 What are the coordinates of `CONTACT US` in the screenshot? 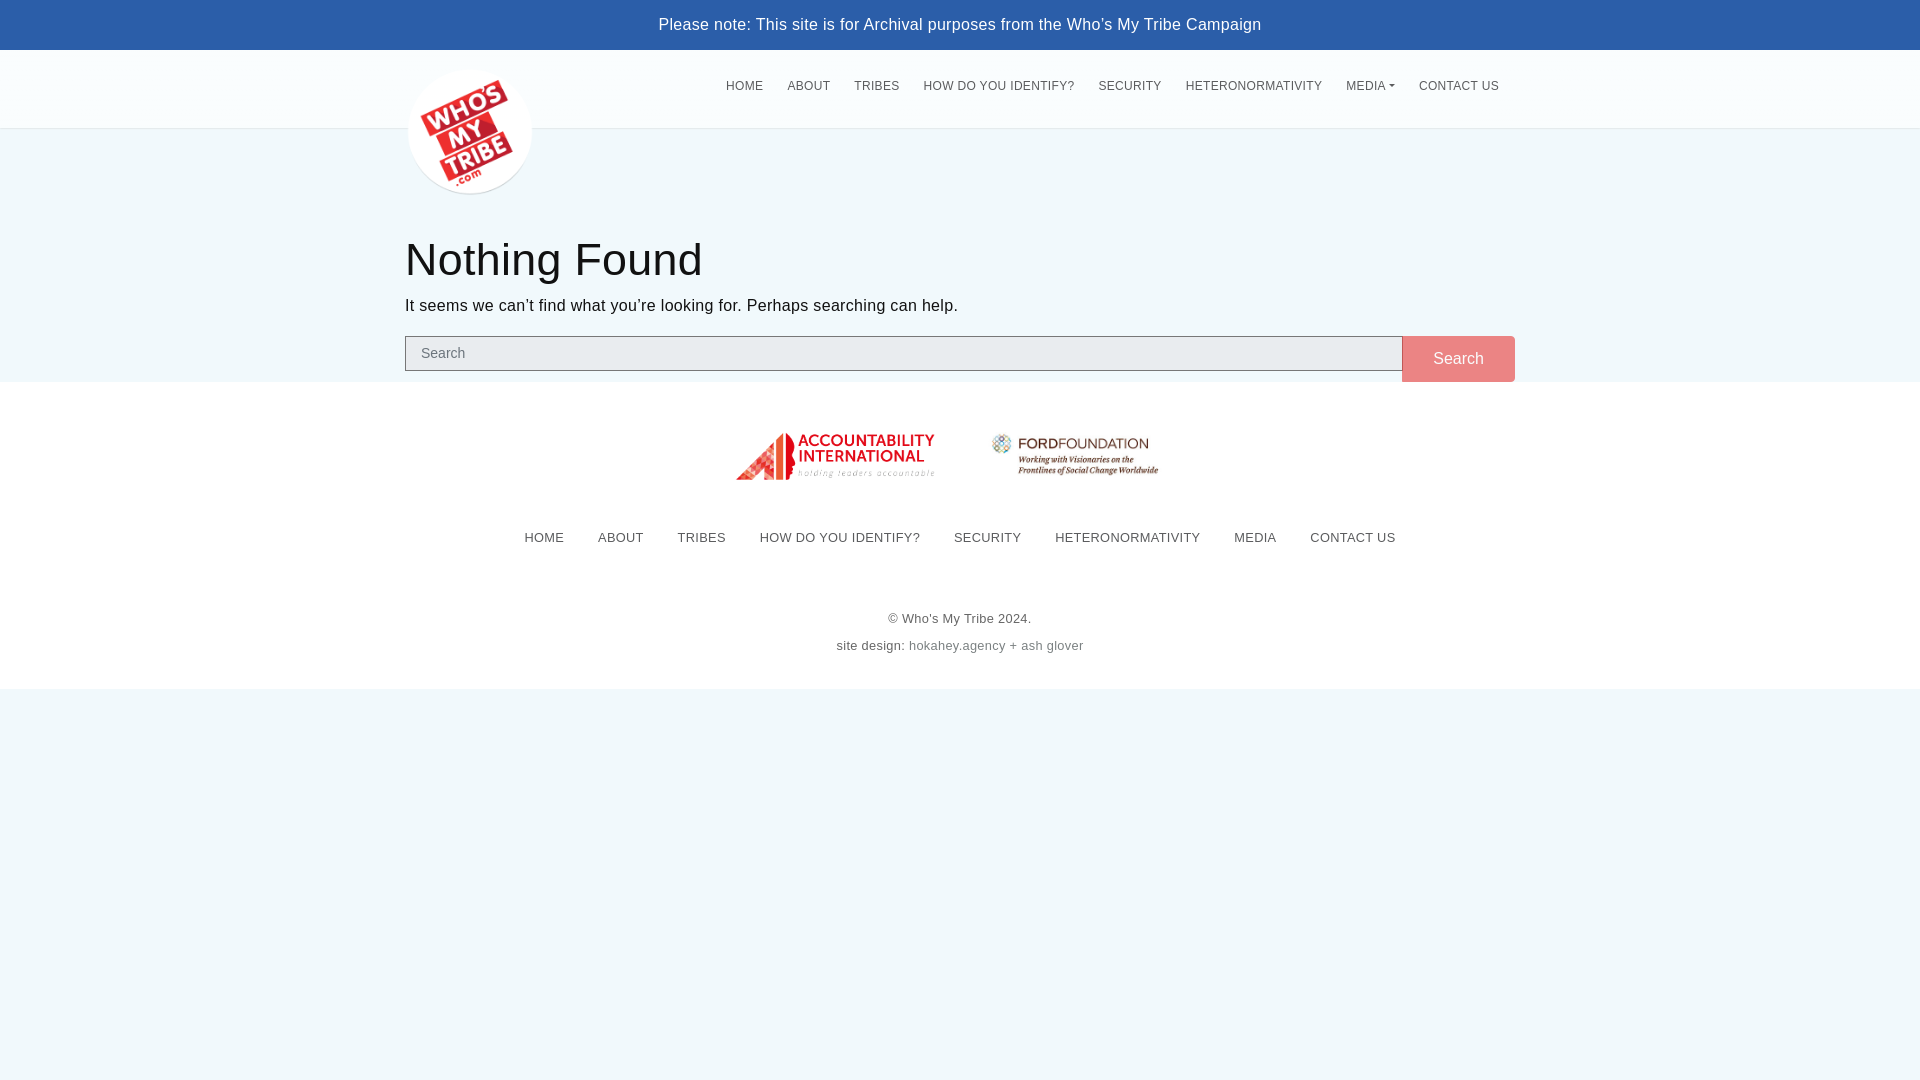 It's located at (1459, 86).